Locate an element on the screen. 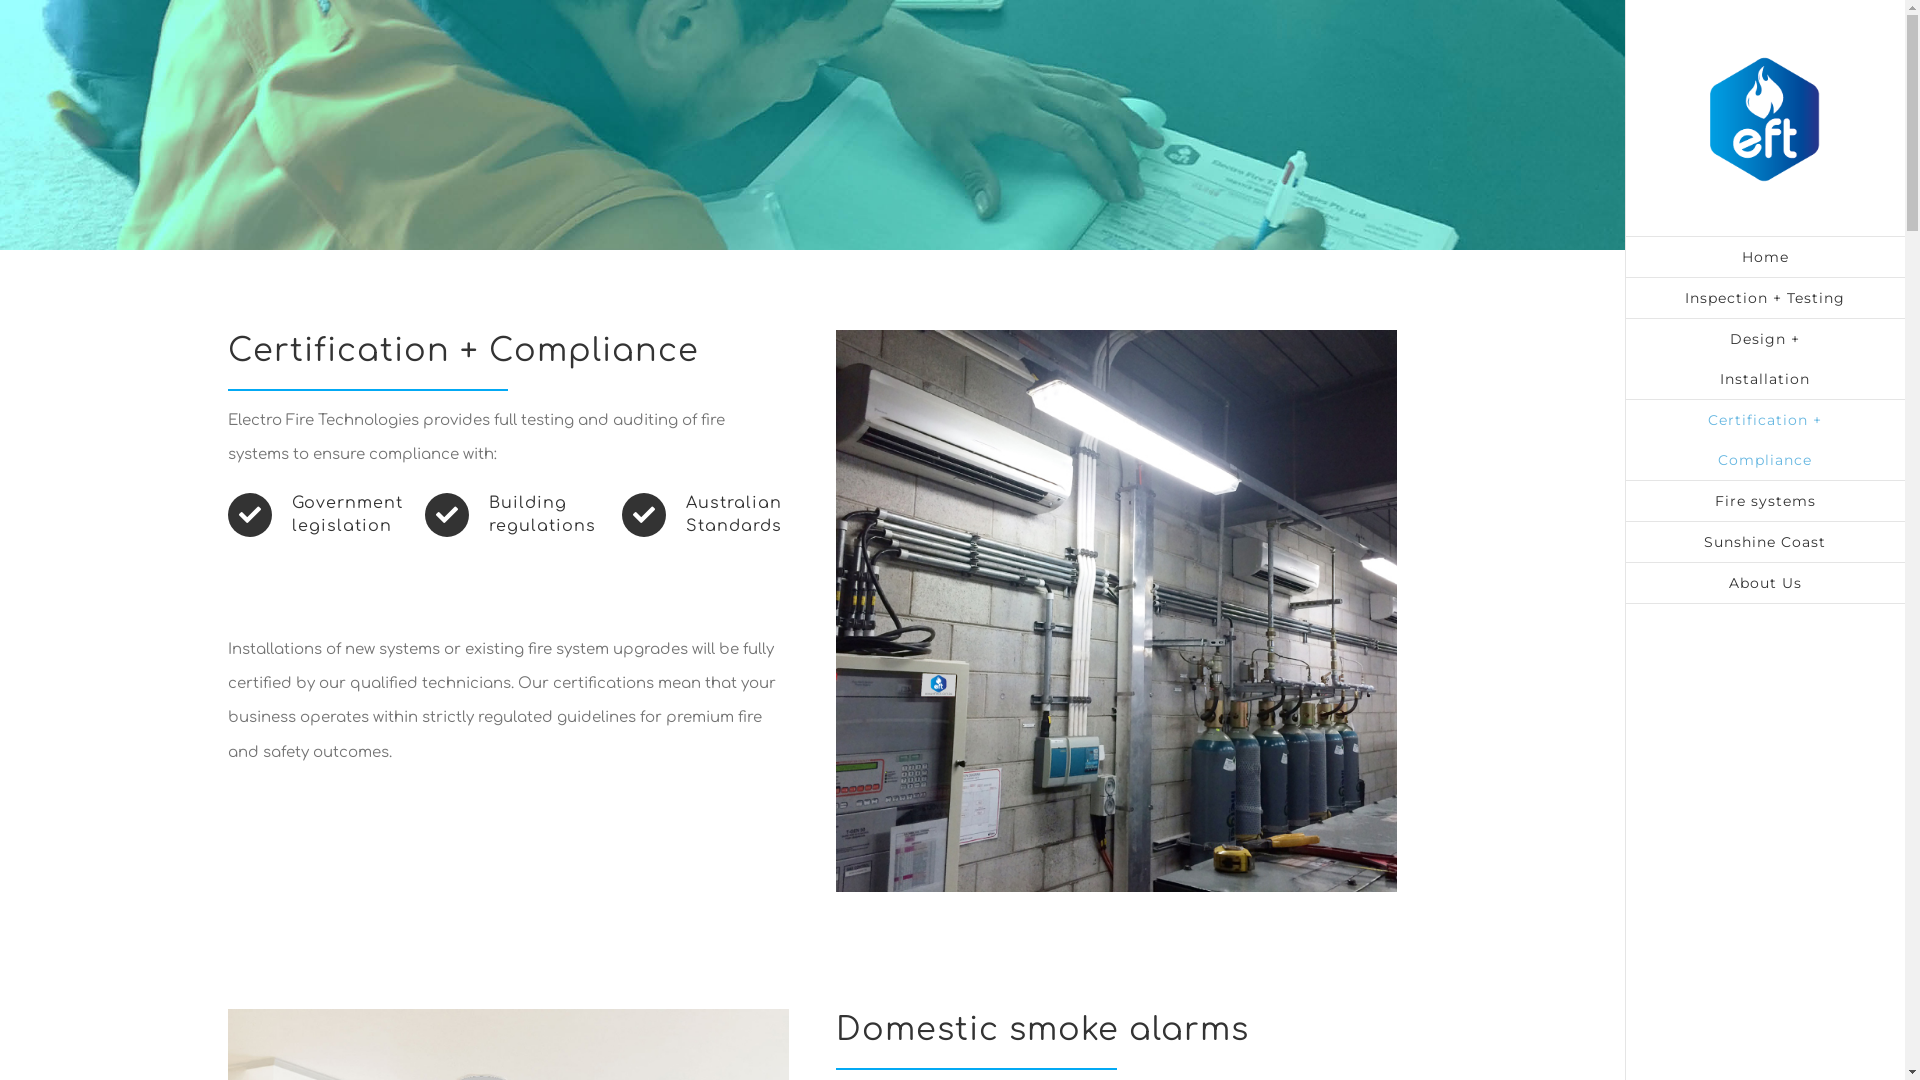 Image resolution: width=1920 pixels, height=1080 pixels. Inspection + Testing is located at coordinates (1765, 298).